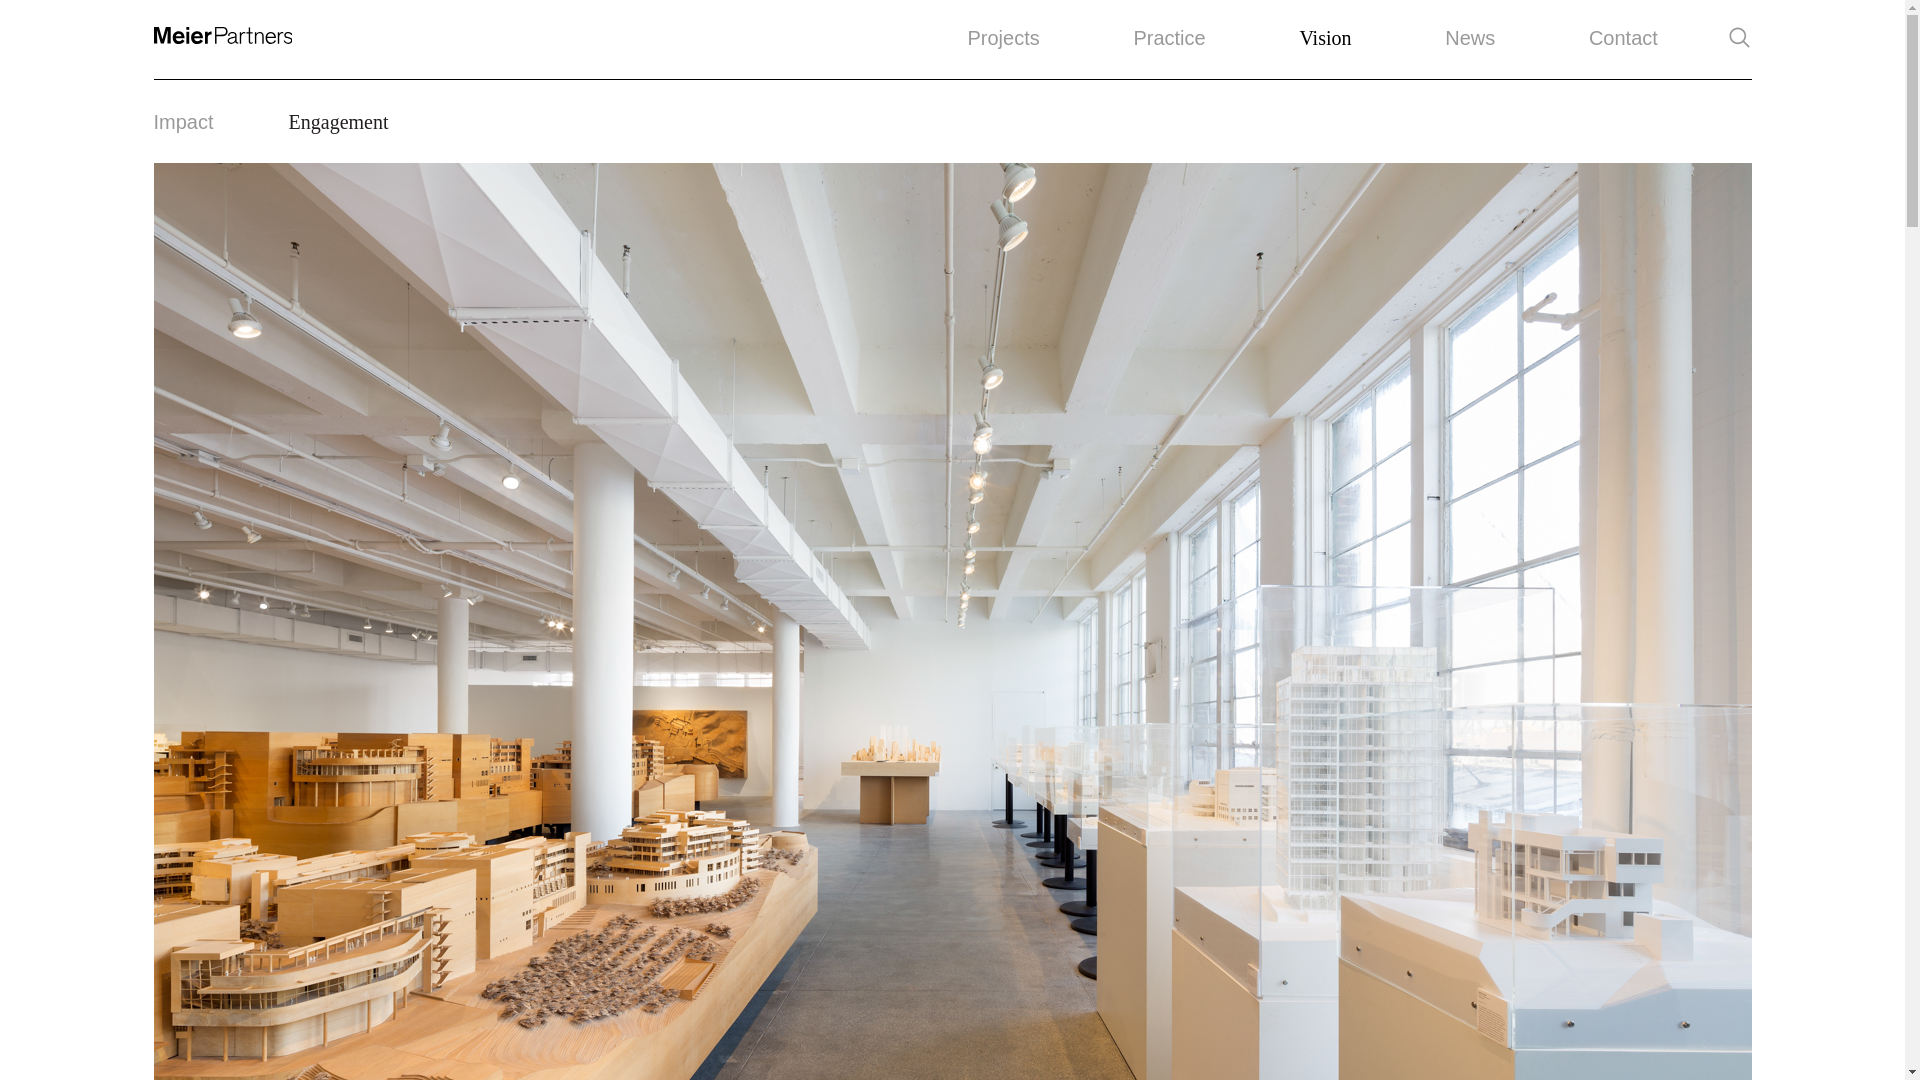 This screenshot has height=1080, width=1920. I want to click on Contact, so click(1624, 38).